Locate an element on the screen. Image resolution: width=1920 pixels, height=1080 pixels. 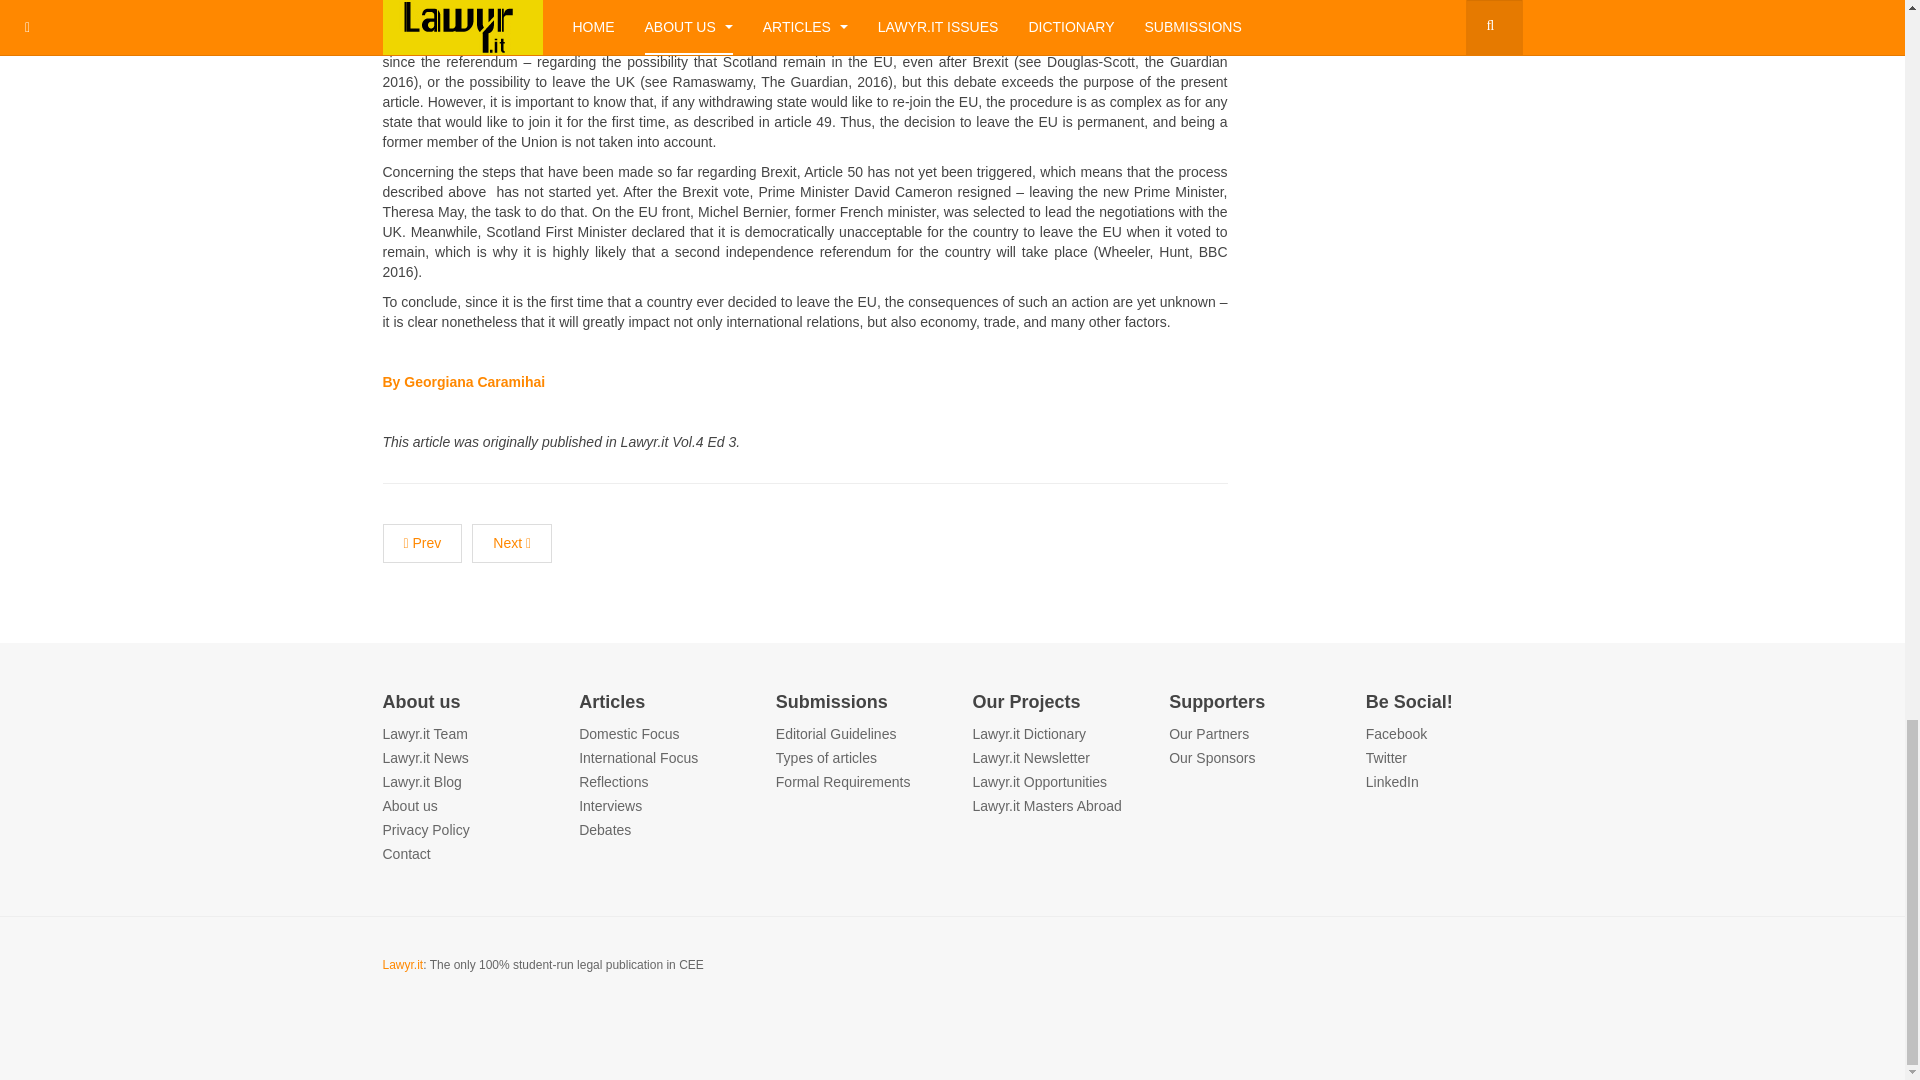
T3 template is located at coordinates (629, 733).